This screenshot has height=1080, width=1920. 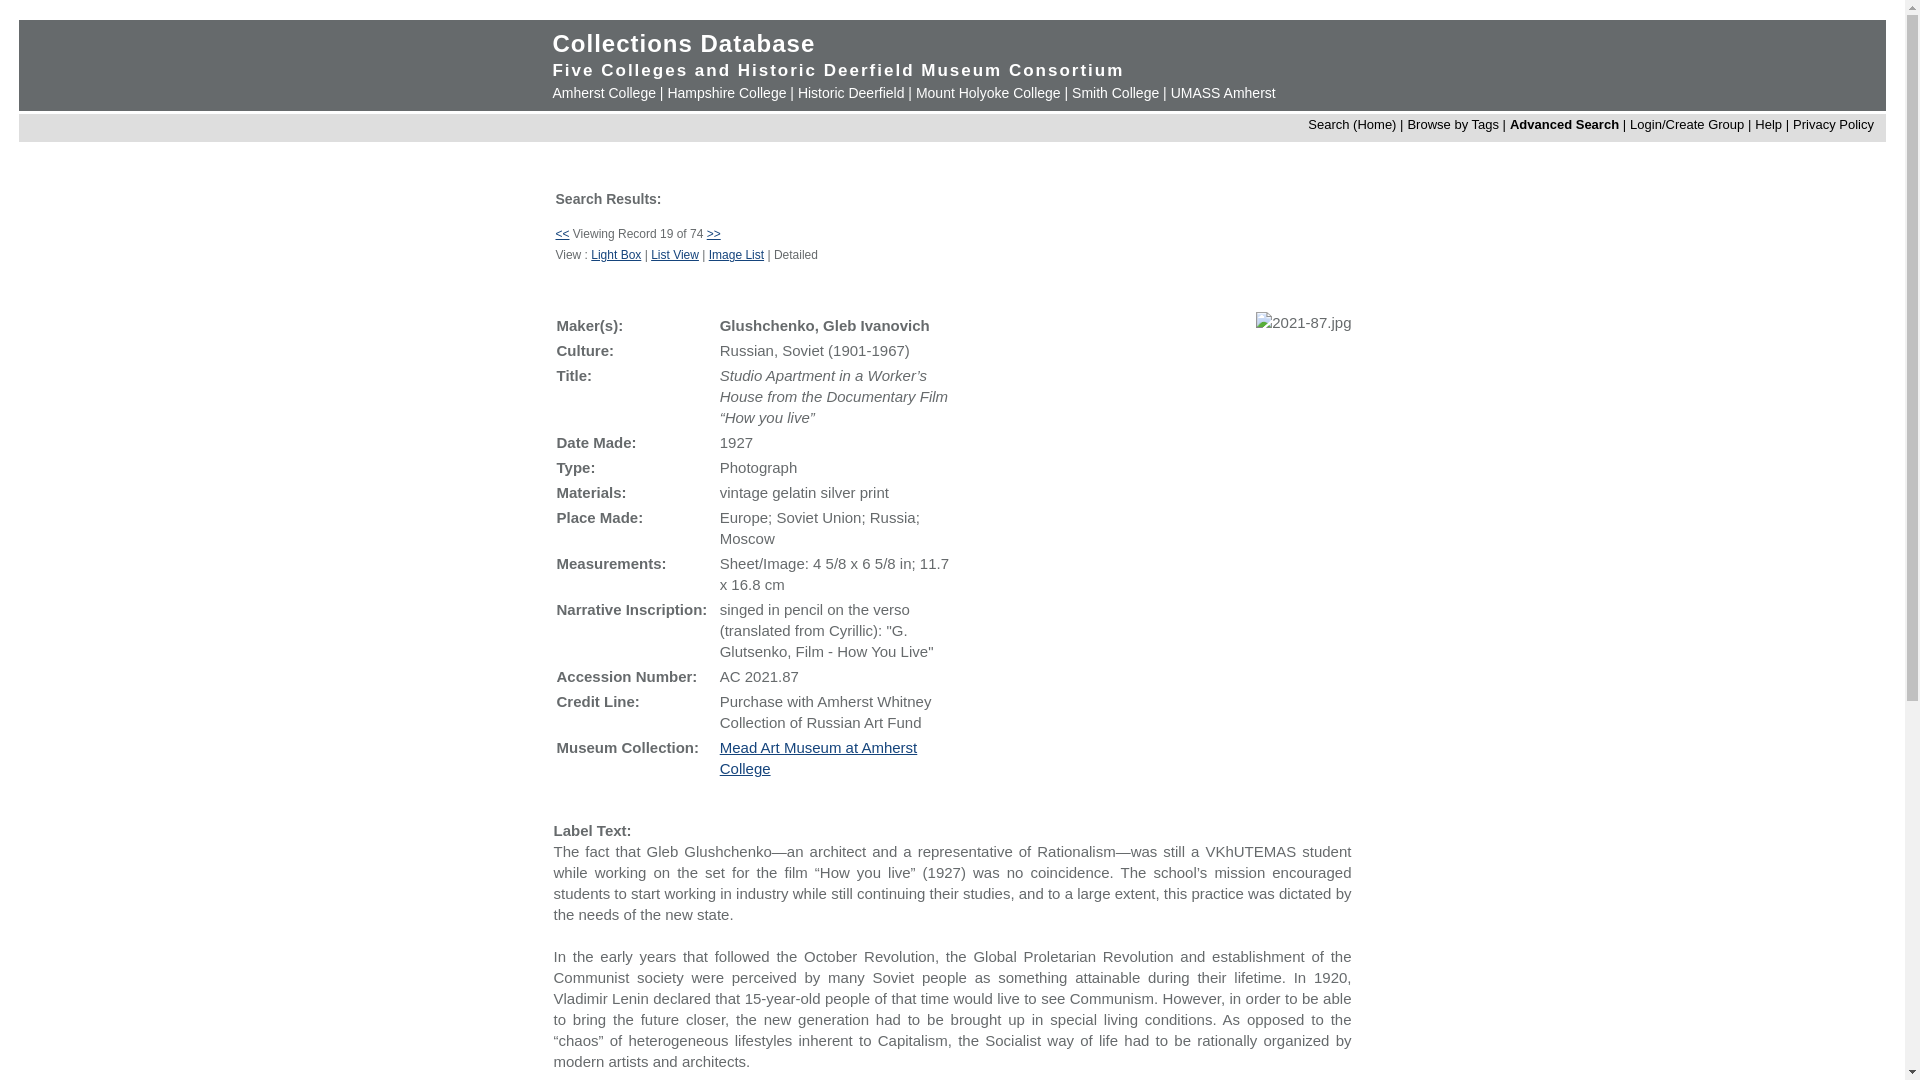 What do you see at coordinates (726, 93) in the screenshot?
I see `Hampshire College` at bounding box center [726, 93].